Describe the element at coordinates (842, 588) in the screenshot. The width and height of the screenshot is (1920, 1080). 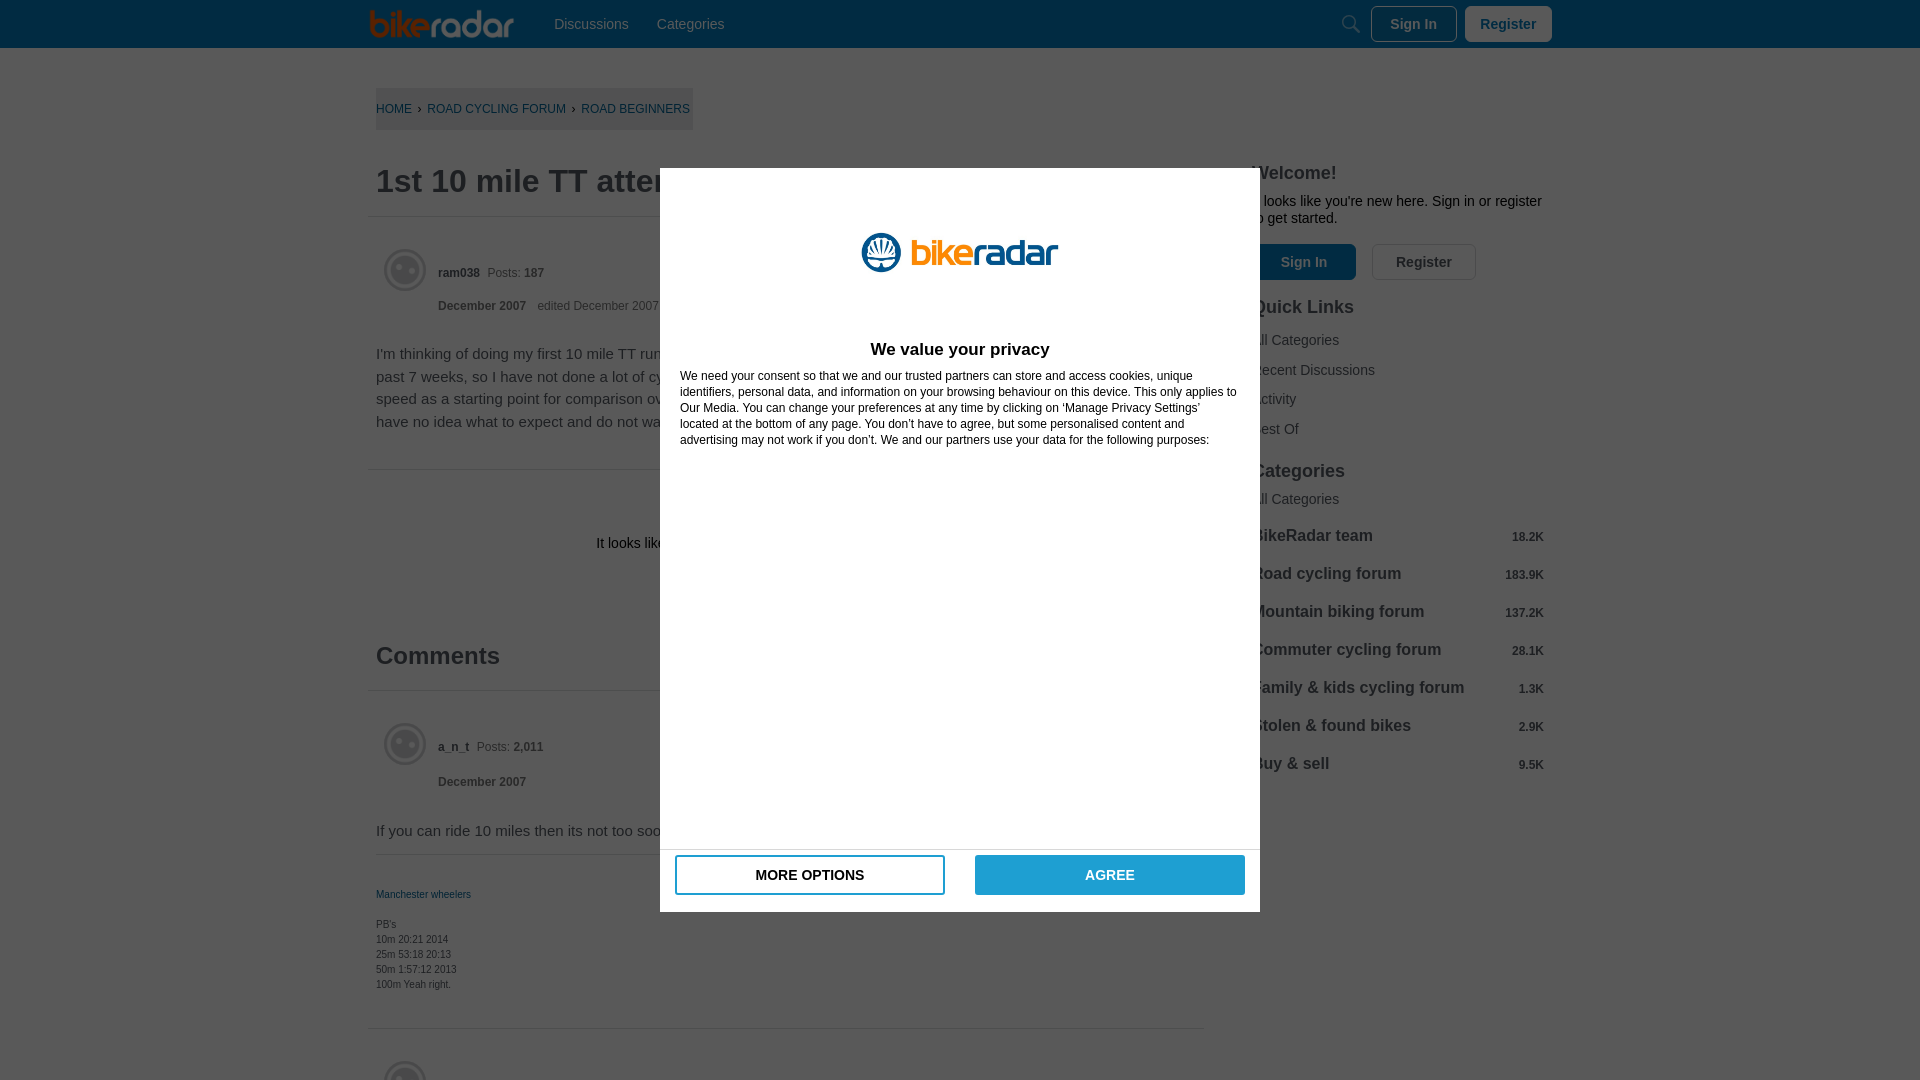
I see `Register` at that location.